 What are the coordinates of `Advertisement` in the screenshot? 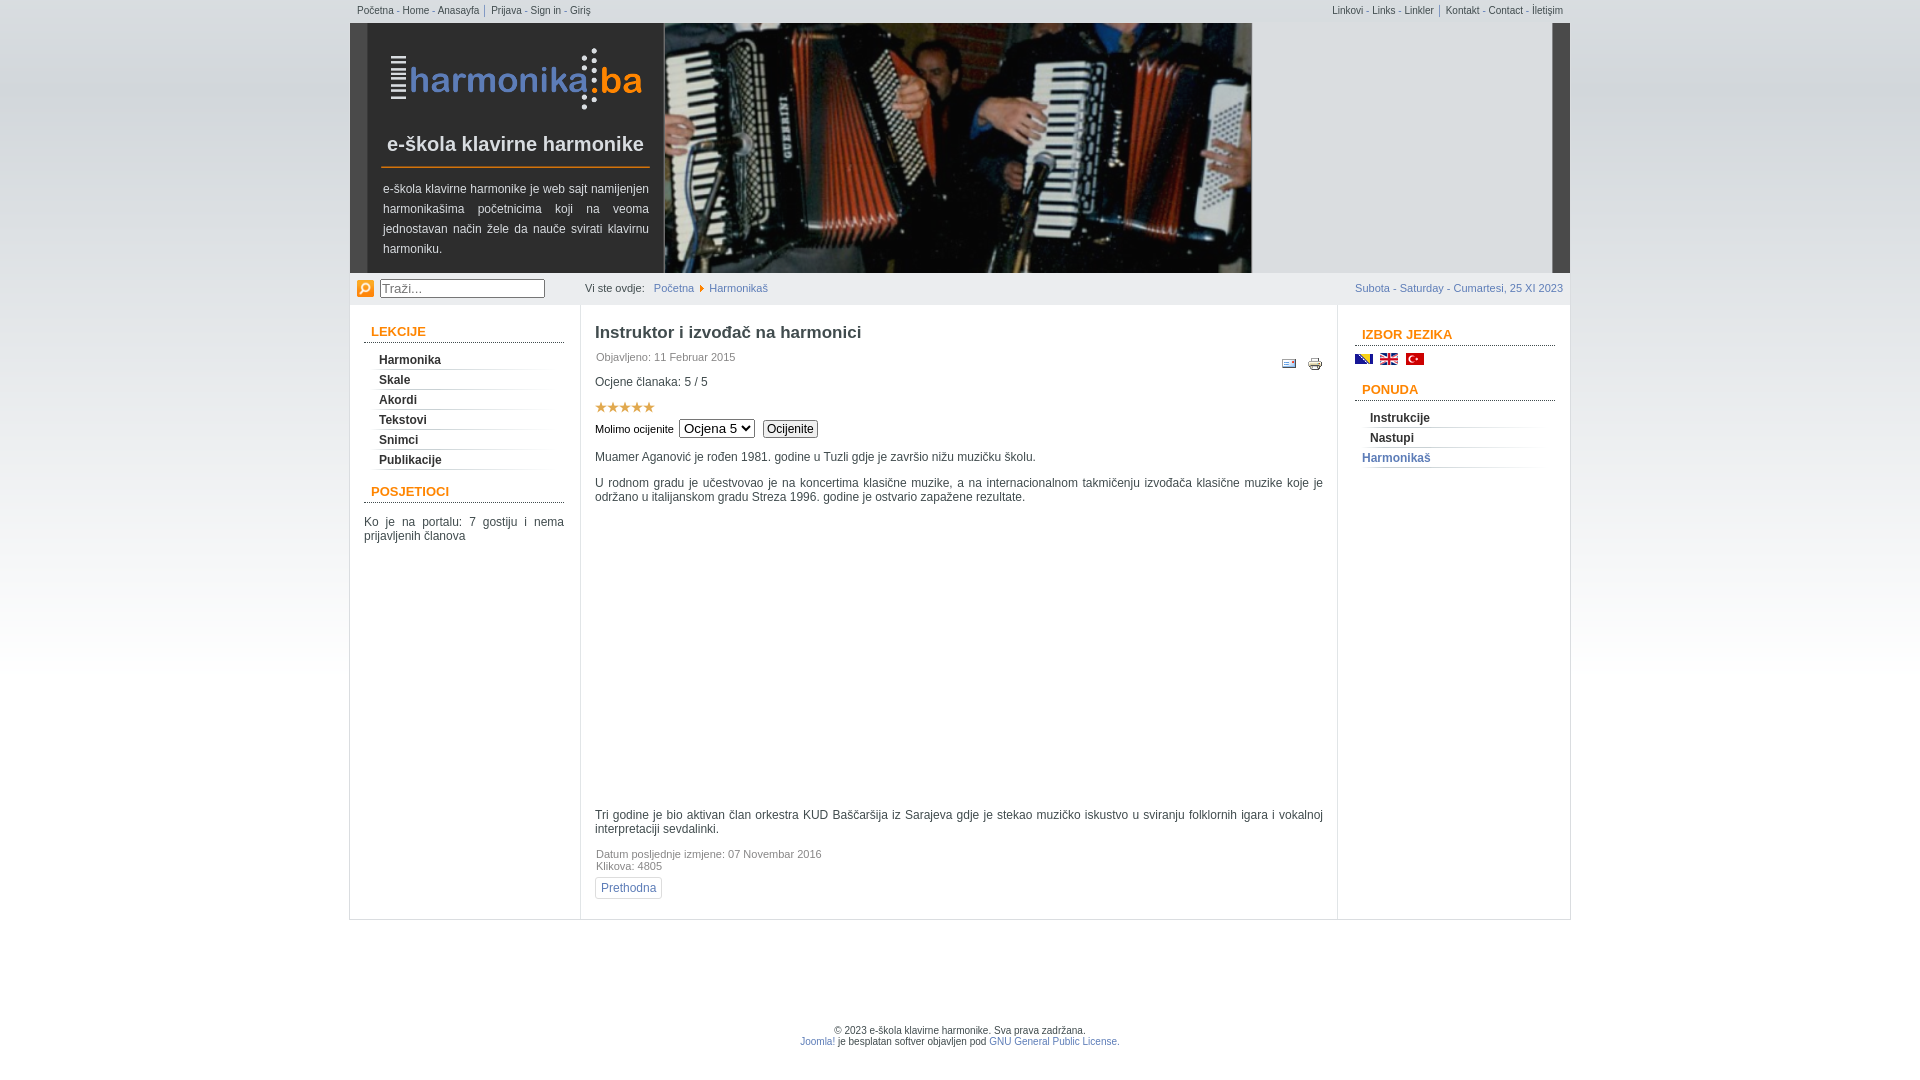 It's located at (959, 656).